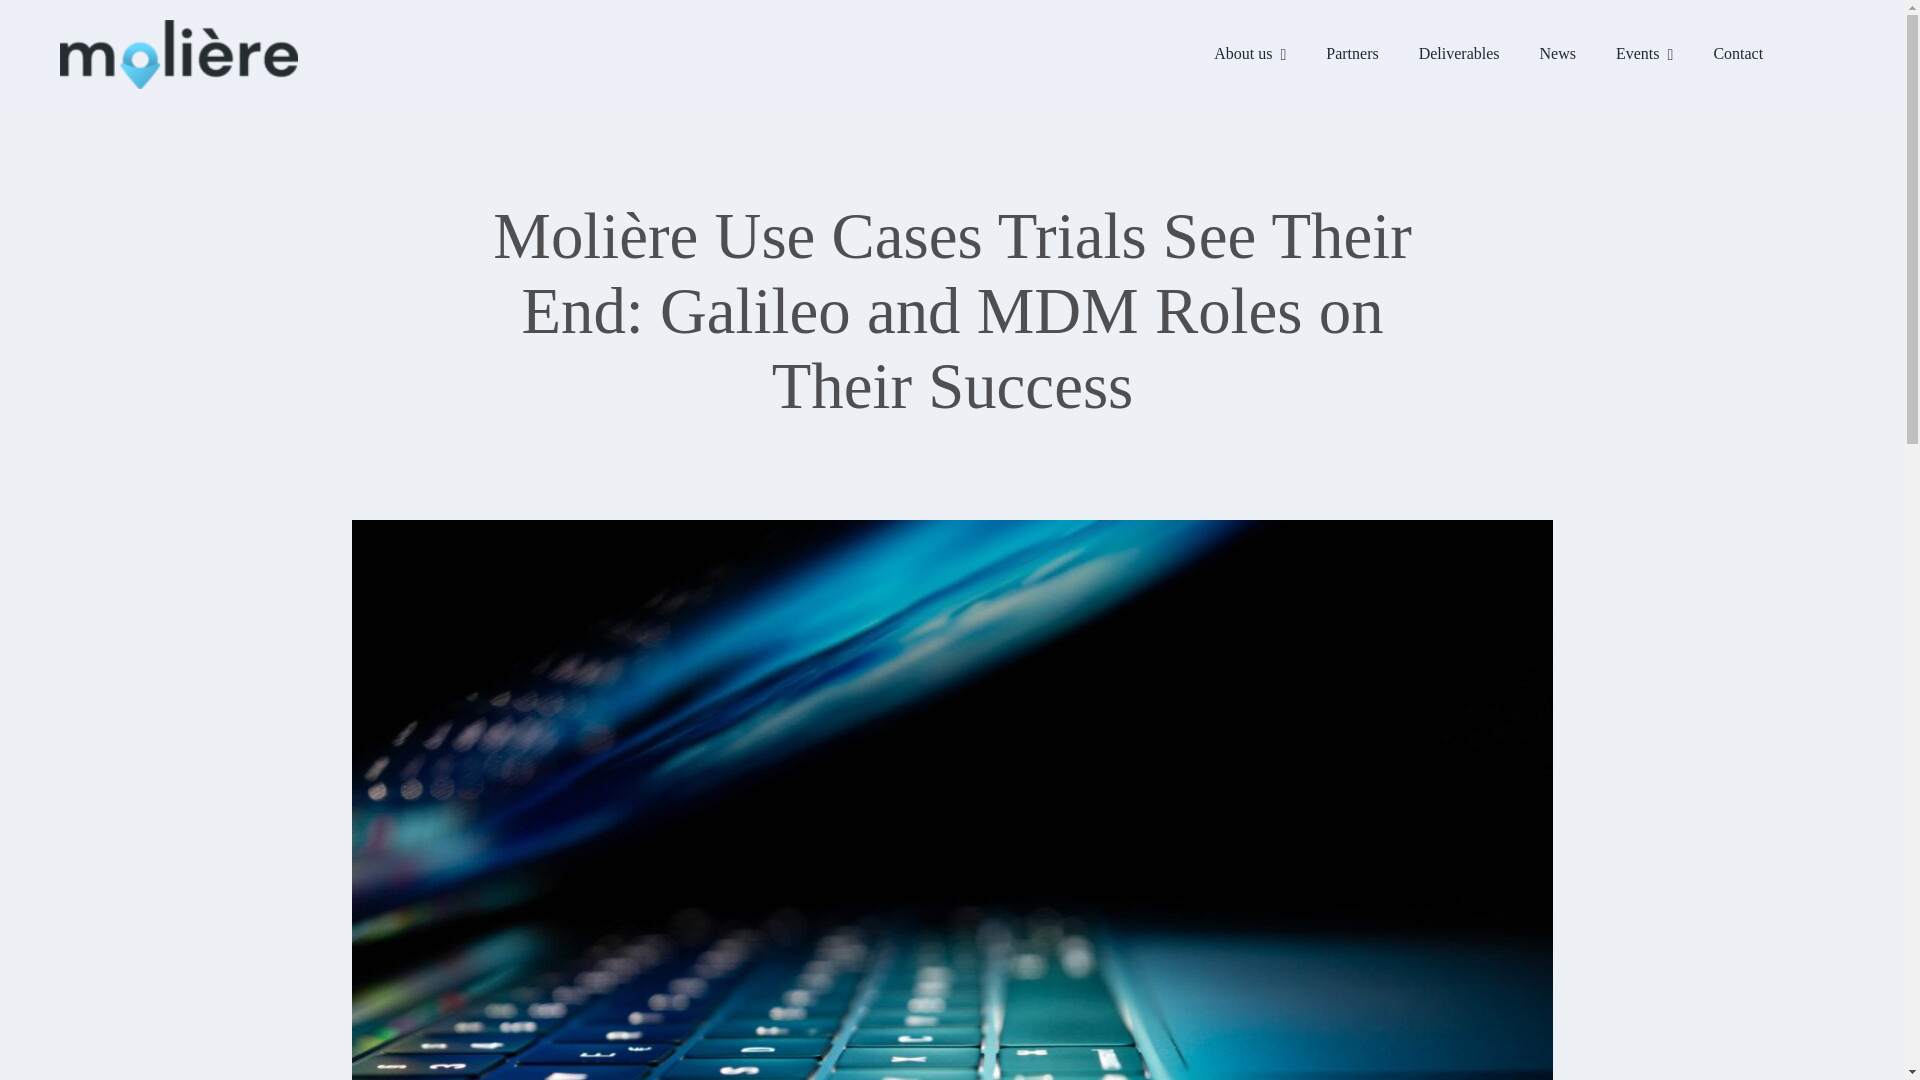 The width and height of the screenshot is (1920, 1080). What do you see at coordinates (1644, 54) in the screenshot?
I see `Events` at bounding box center [1644, 54].